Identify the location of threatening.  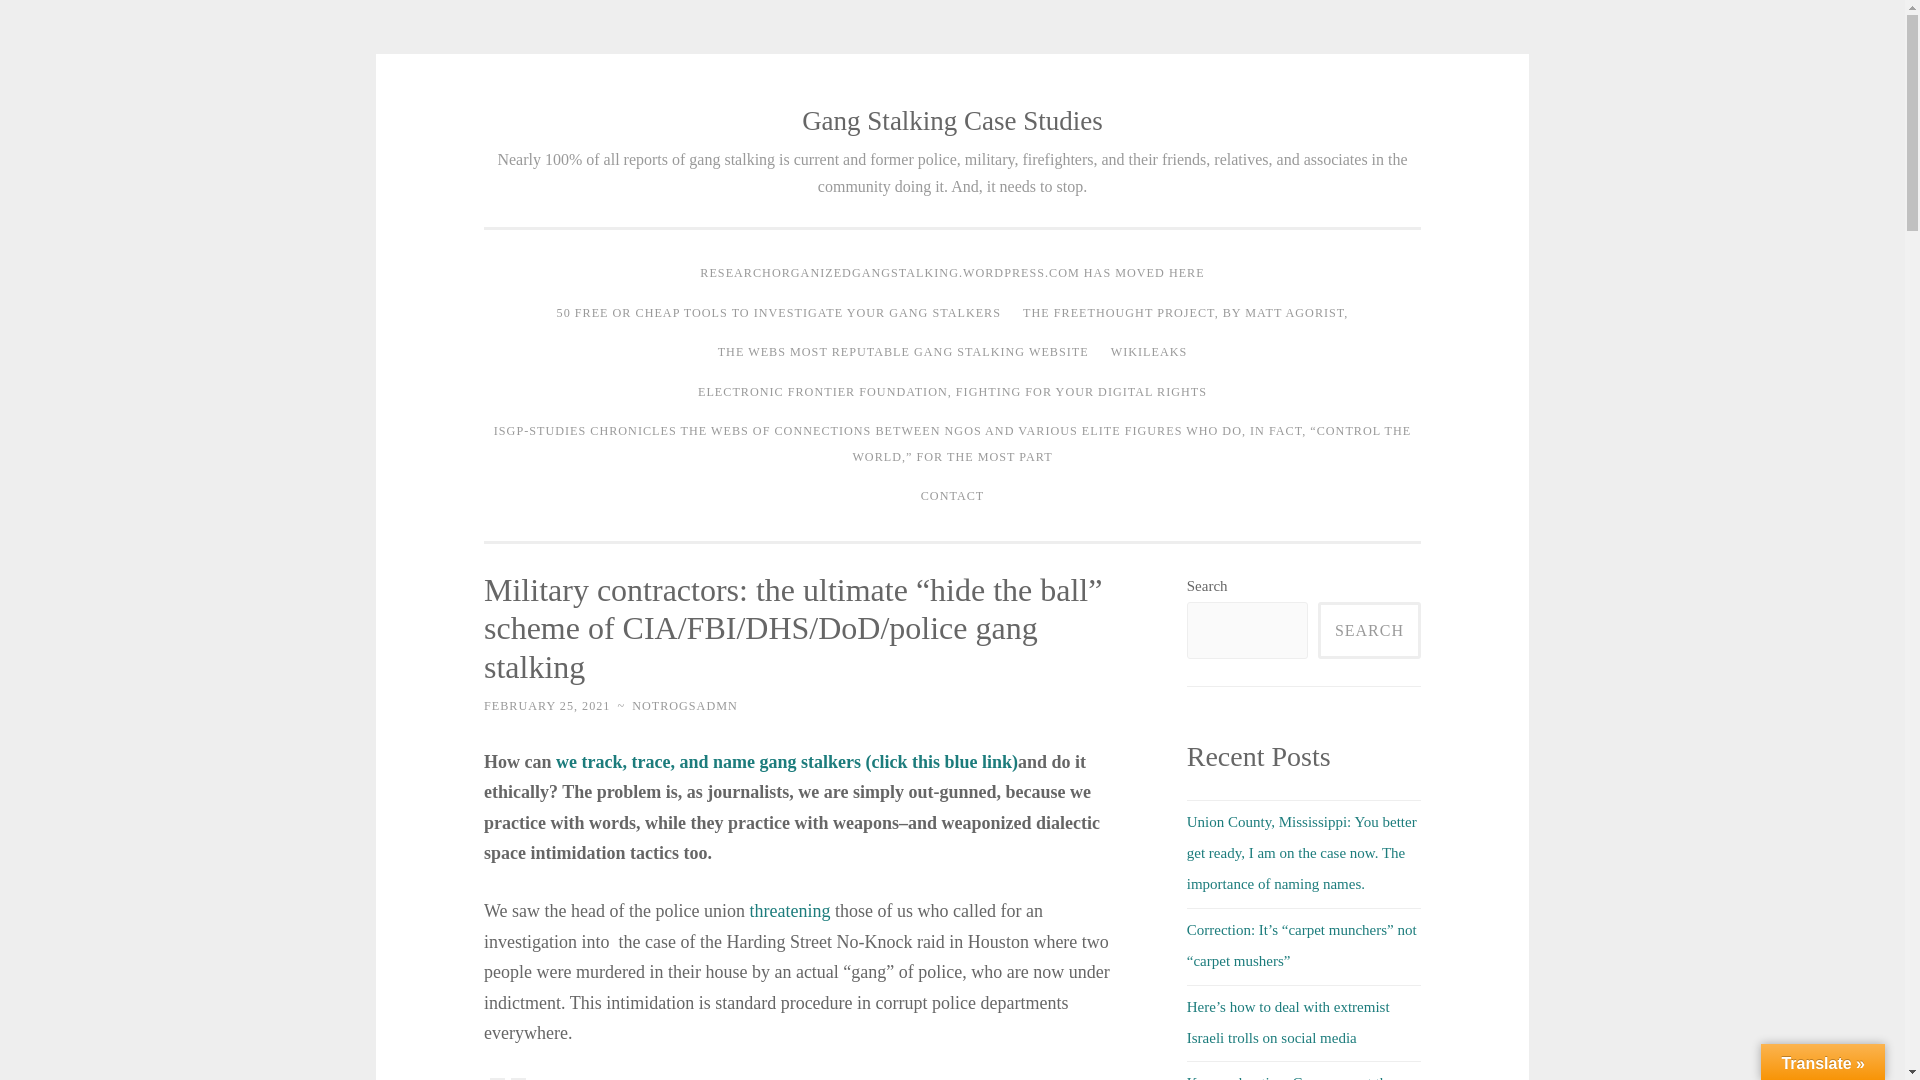
(788, 910).